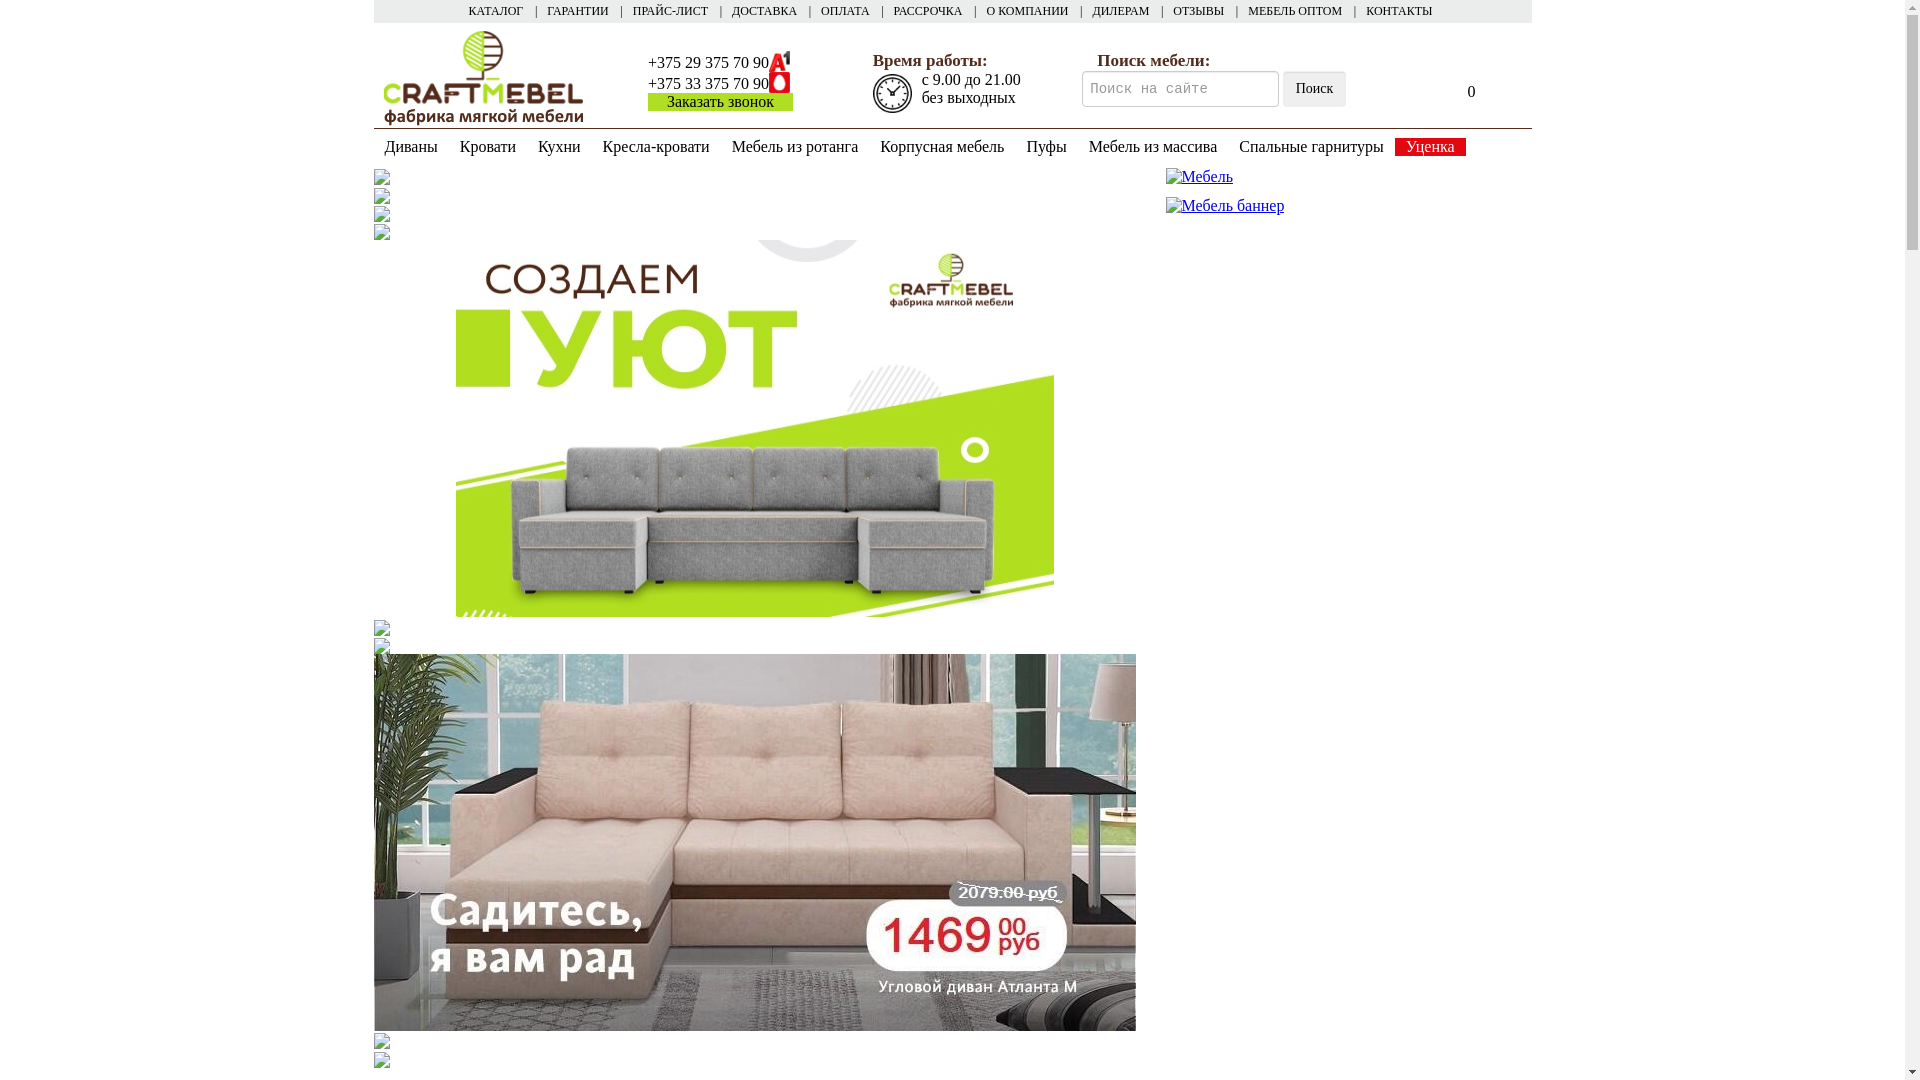 The image size is (1920, 1080). What do you see at coordinates (1471, 90) in the screenshot?
I see `0` at bounding box center [1471, 90].